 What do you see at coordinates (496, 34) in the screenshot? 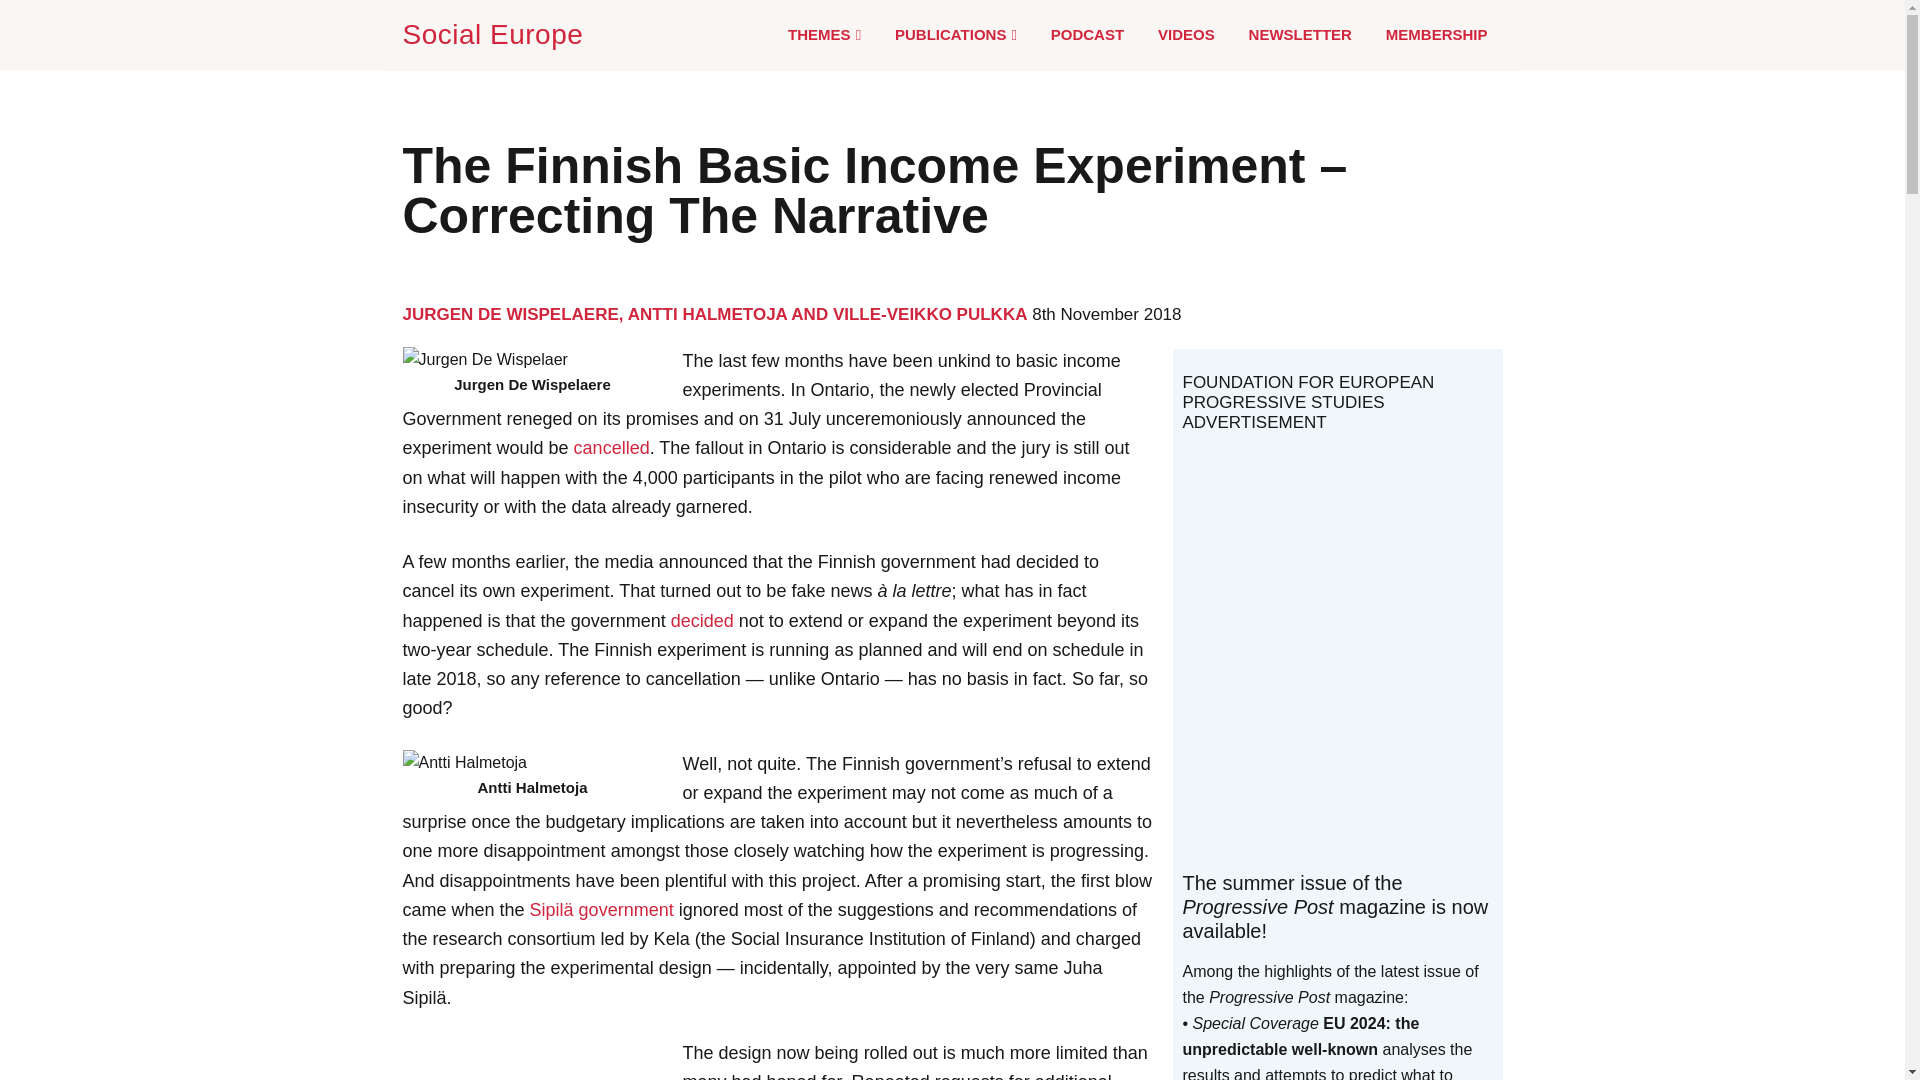
I see `Social Europe` at bounding box center [496, 34].